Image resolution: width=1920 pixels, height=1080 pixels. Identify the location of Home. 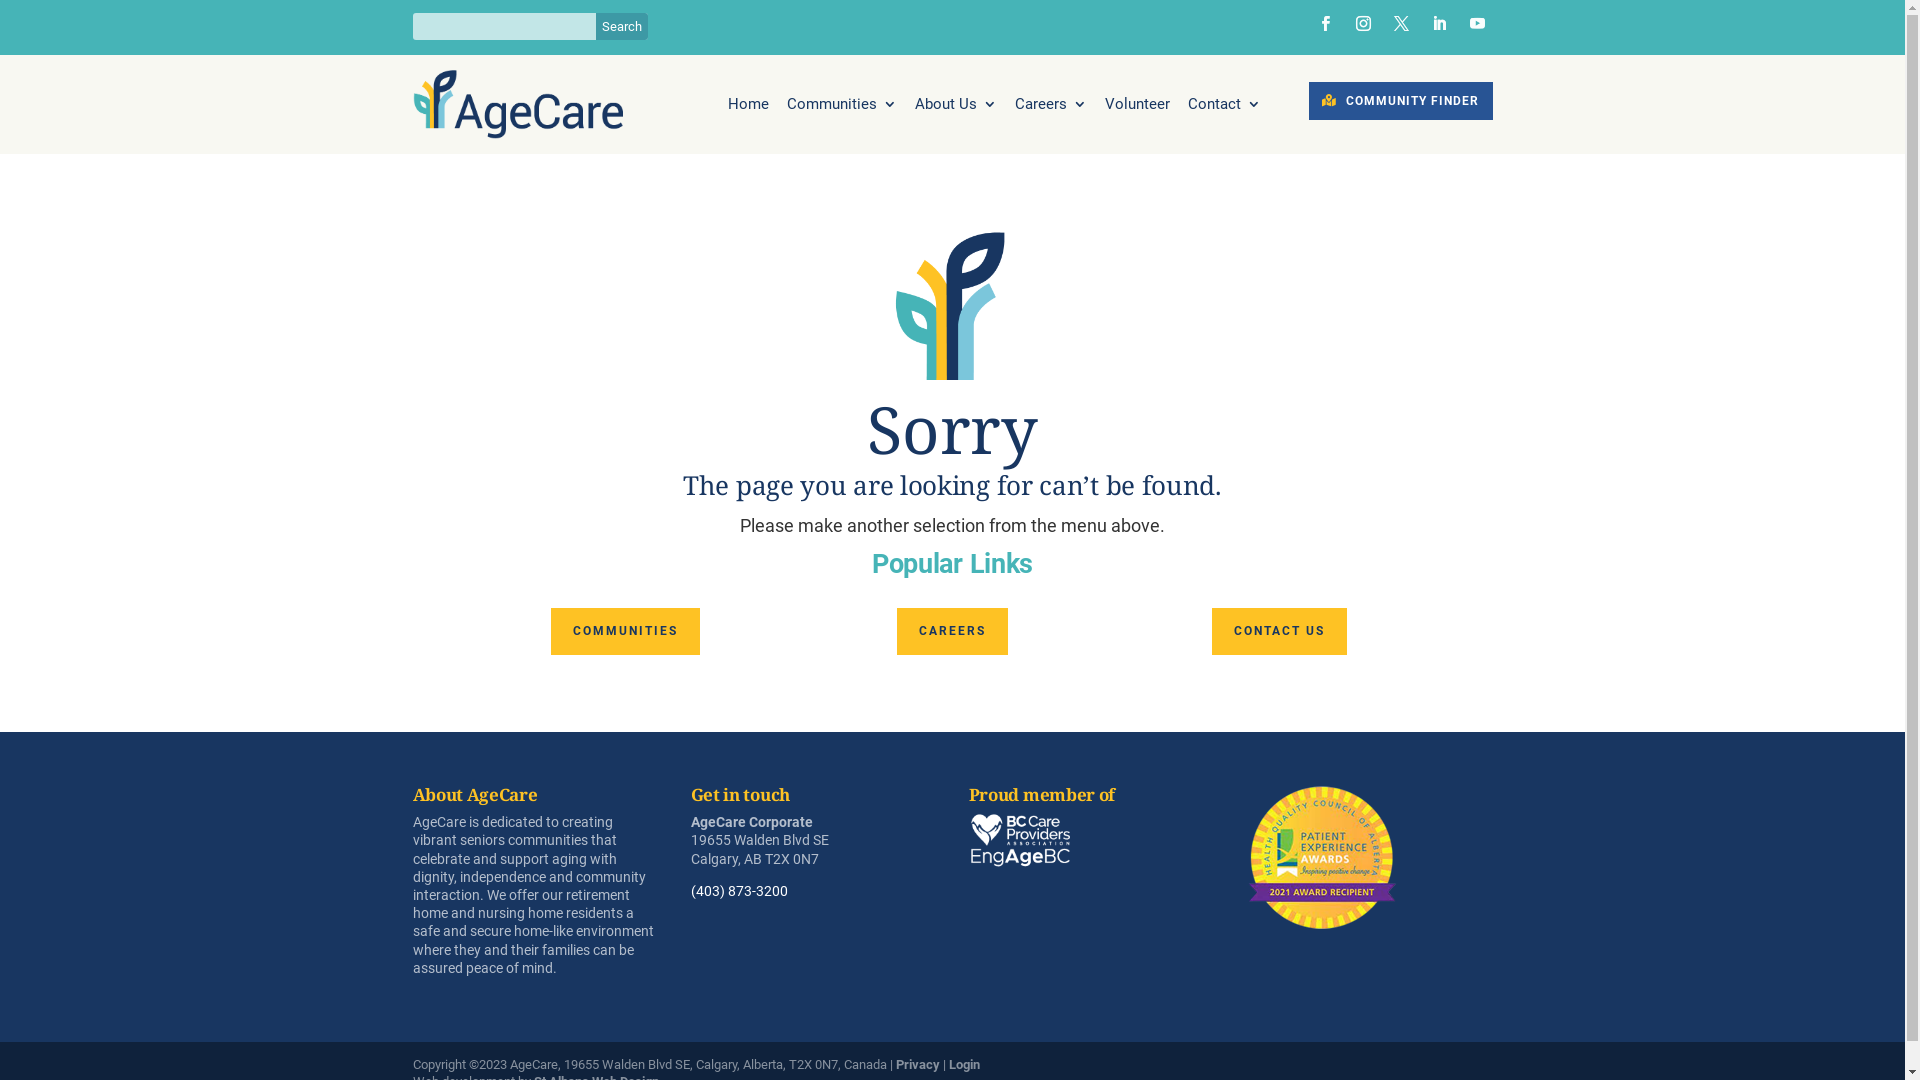
(748, 108).